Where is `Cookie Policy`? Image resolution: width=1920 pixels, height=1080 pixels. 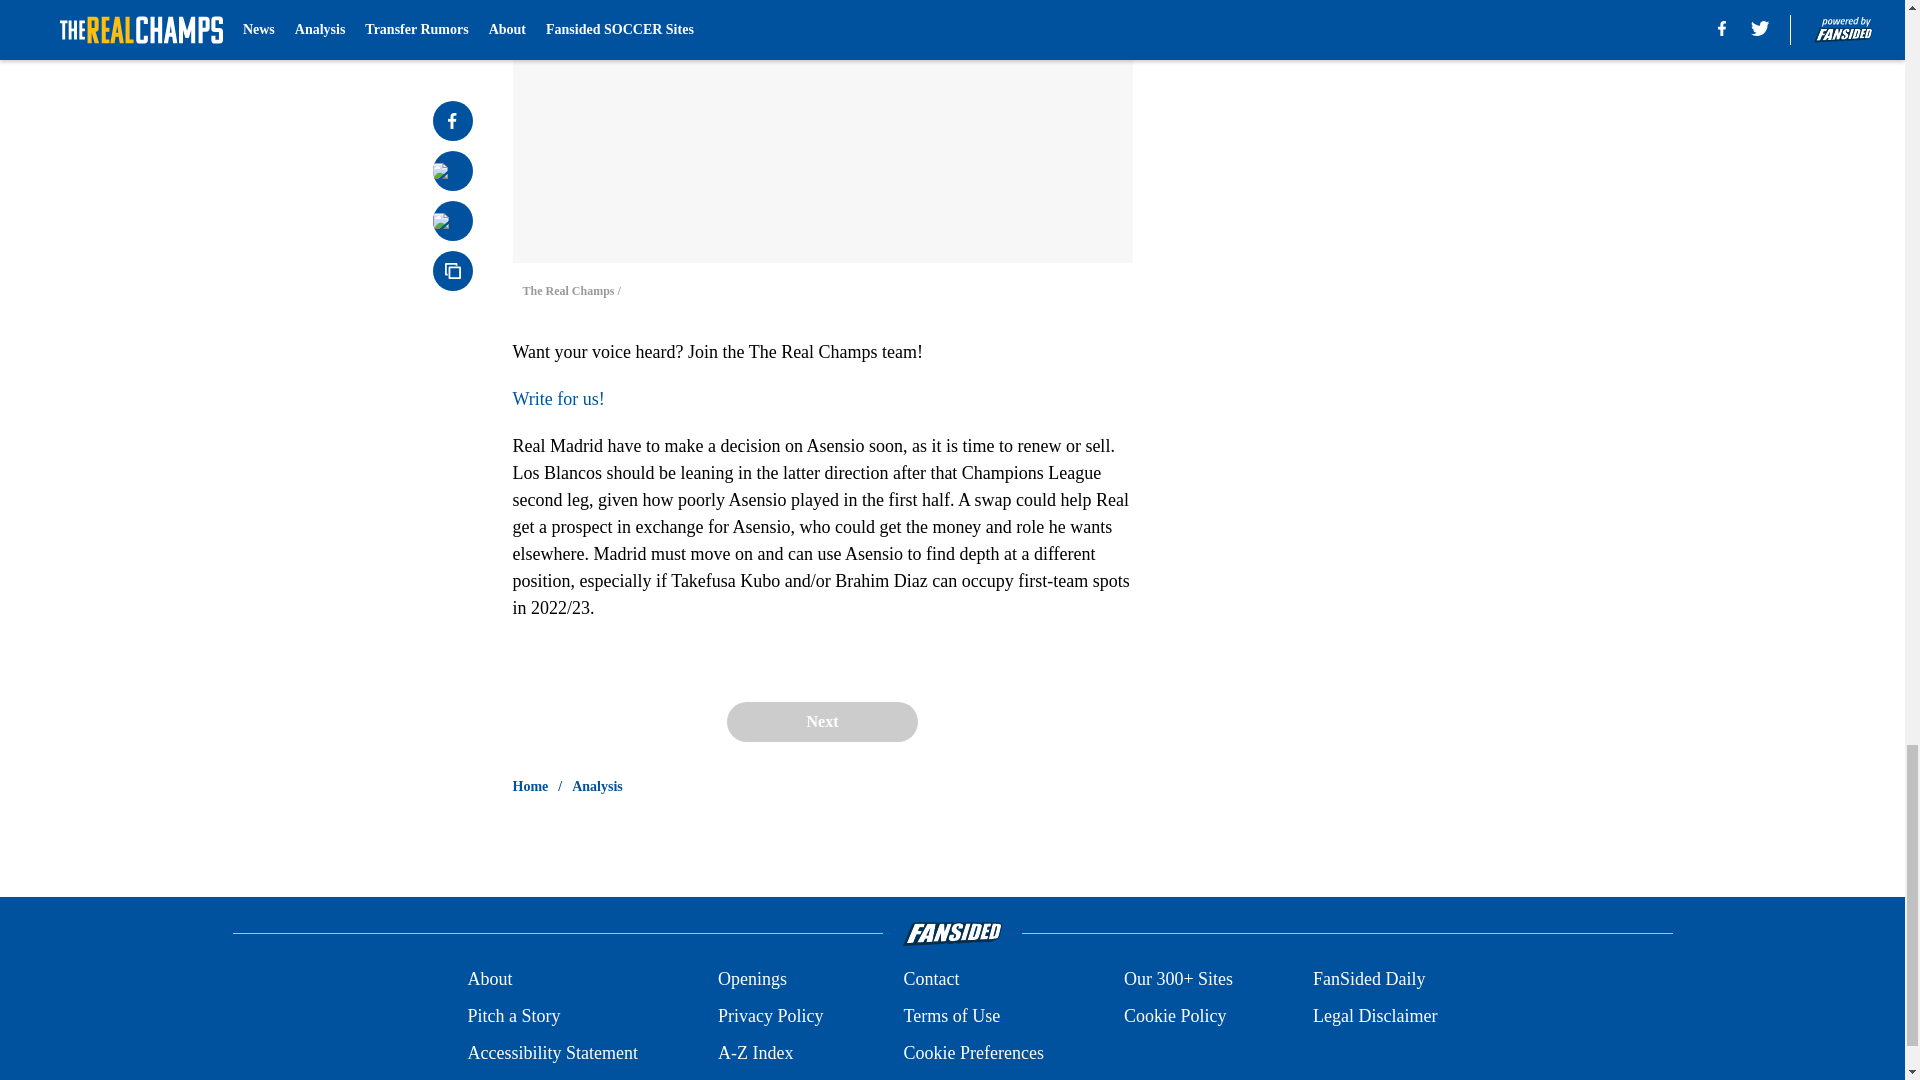
Cookie Policy is located at coordinates (1174, 1016).